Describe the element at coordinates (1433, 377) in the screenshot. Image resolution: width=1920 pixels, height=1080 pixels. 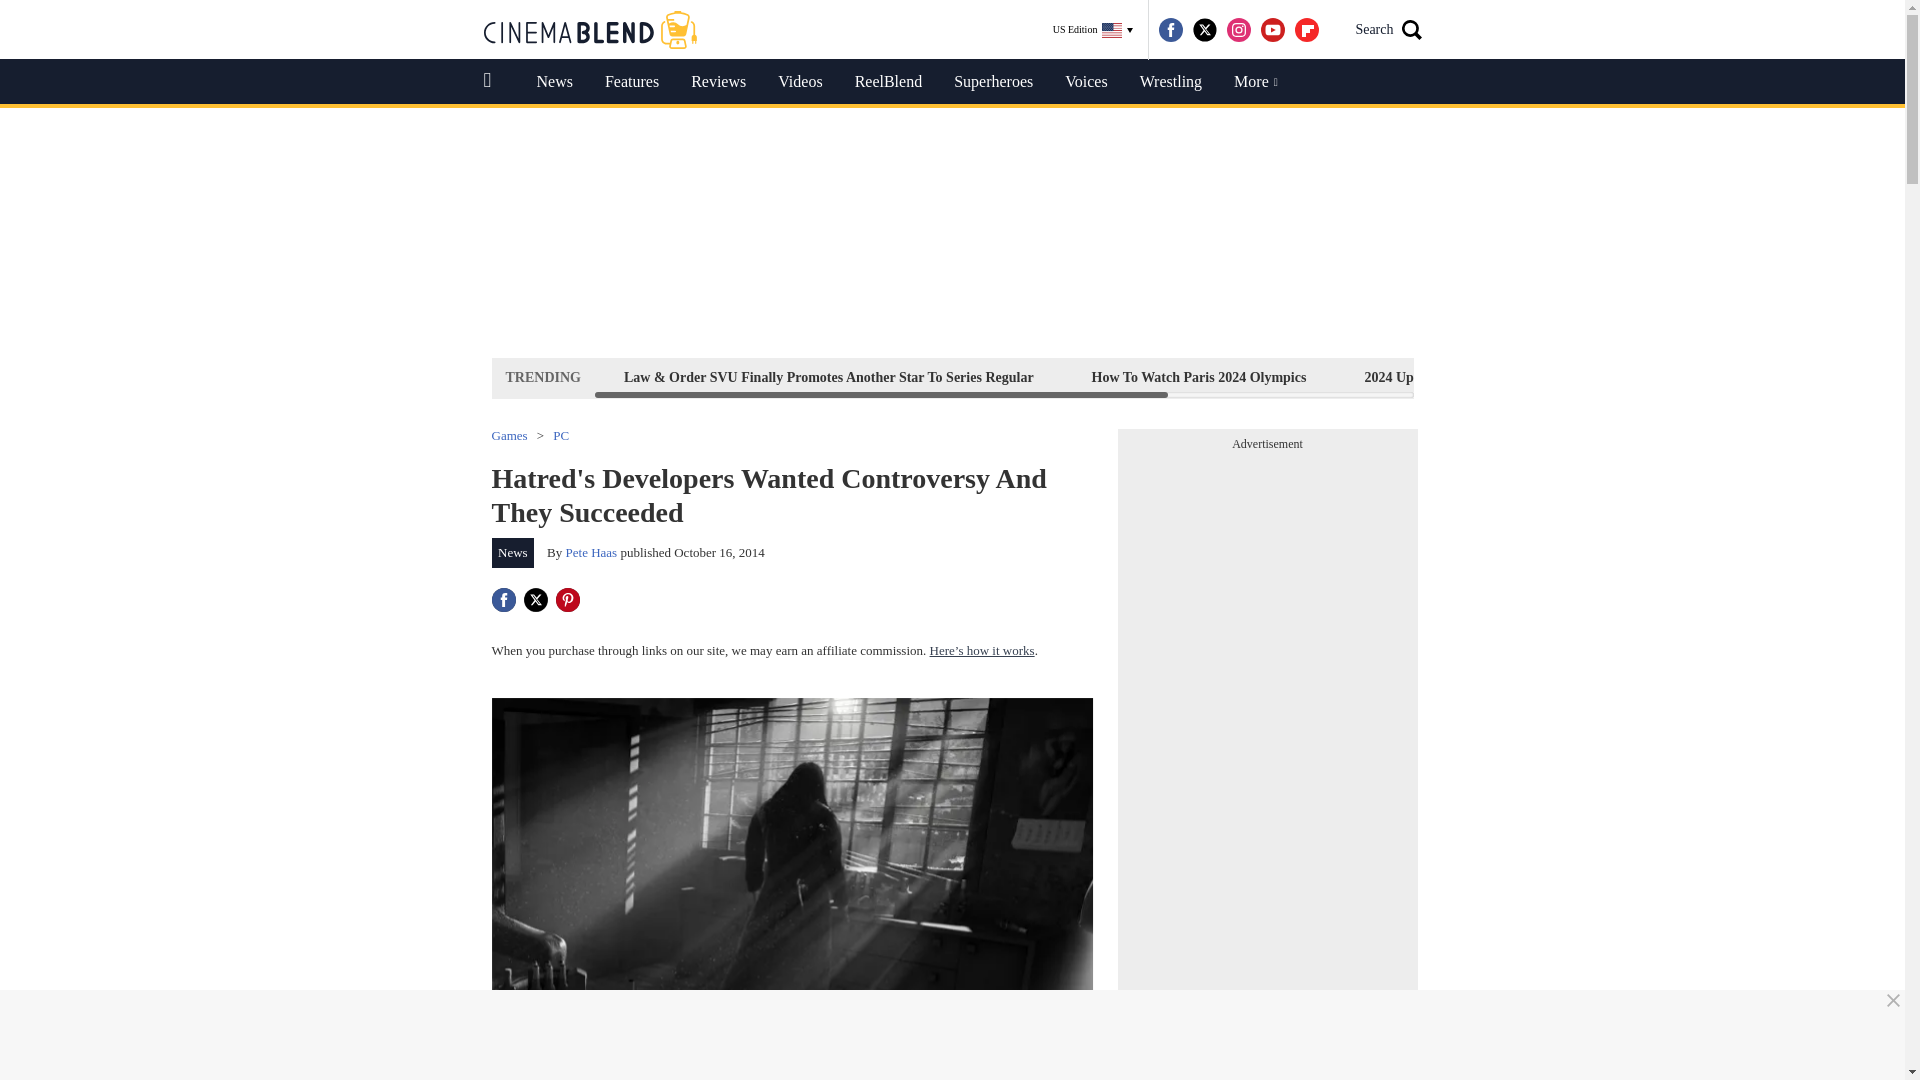
I see `2024 Upcoming Movies` at that location.